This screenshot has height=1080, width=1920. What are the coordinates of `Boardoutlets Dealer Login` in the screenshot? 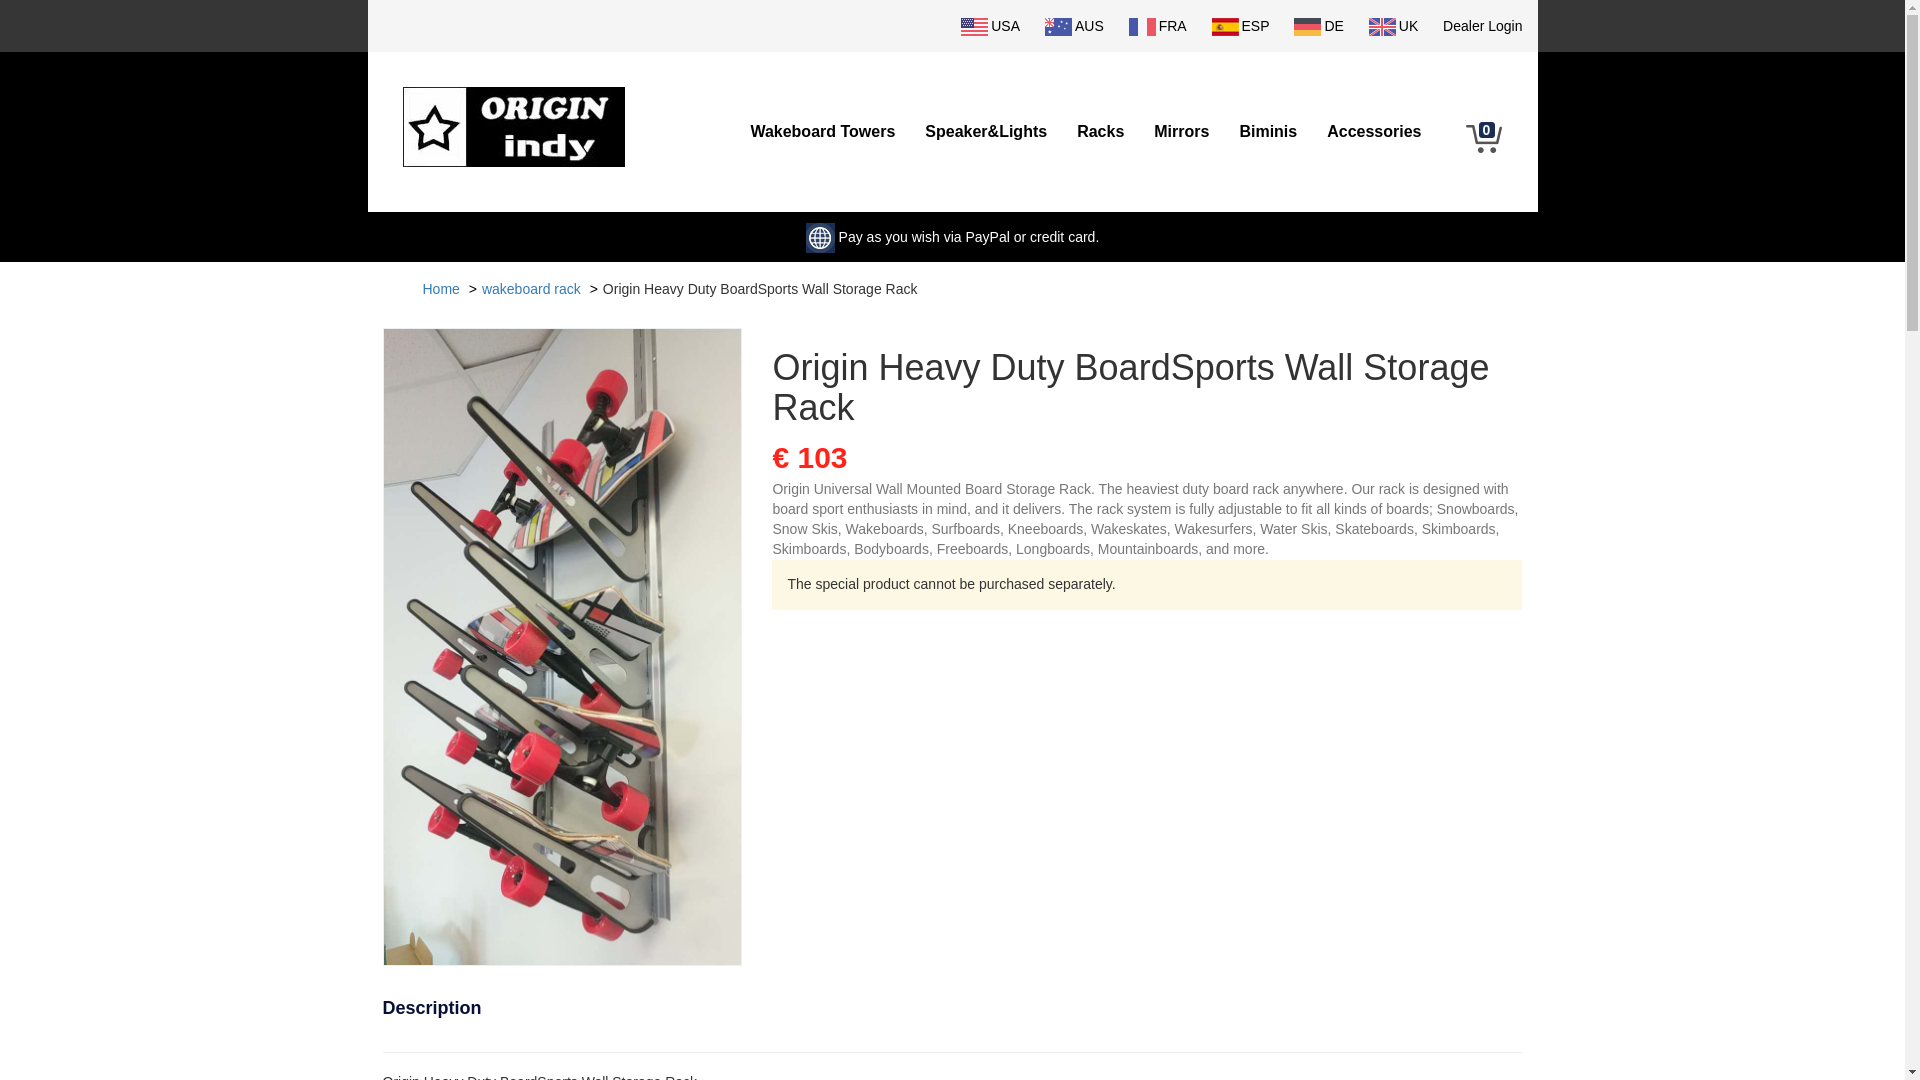 It's located at (1482, 26).